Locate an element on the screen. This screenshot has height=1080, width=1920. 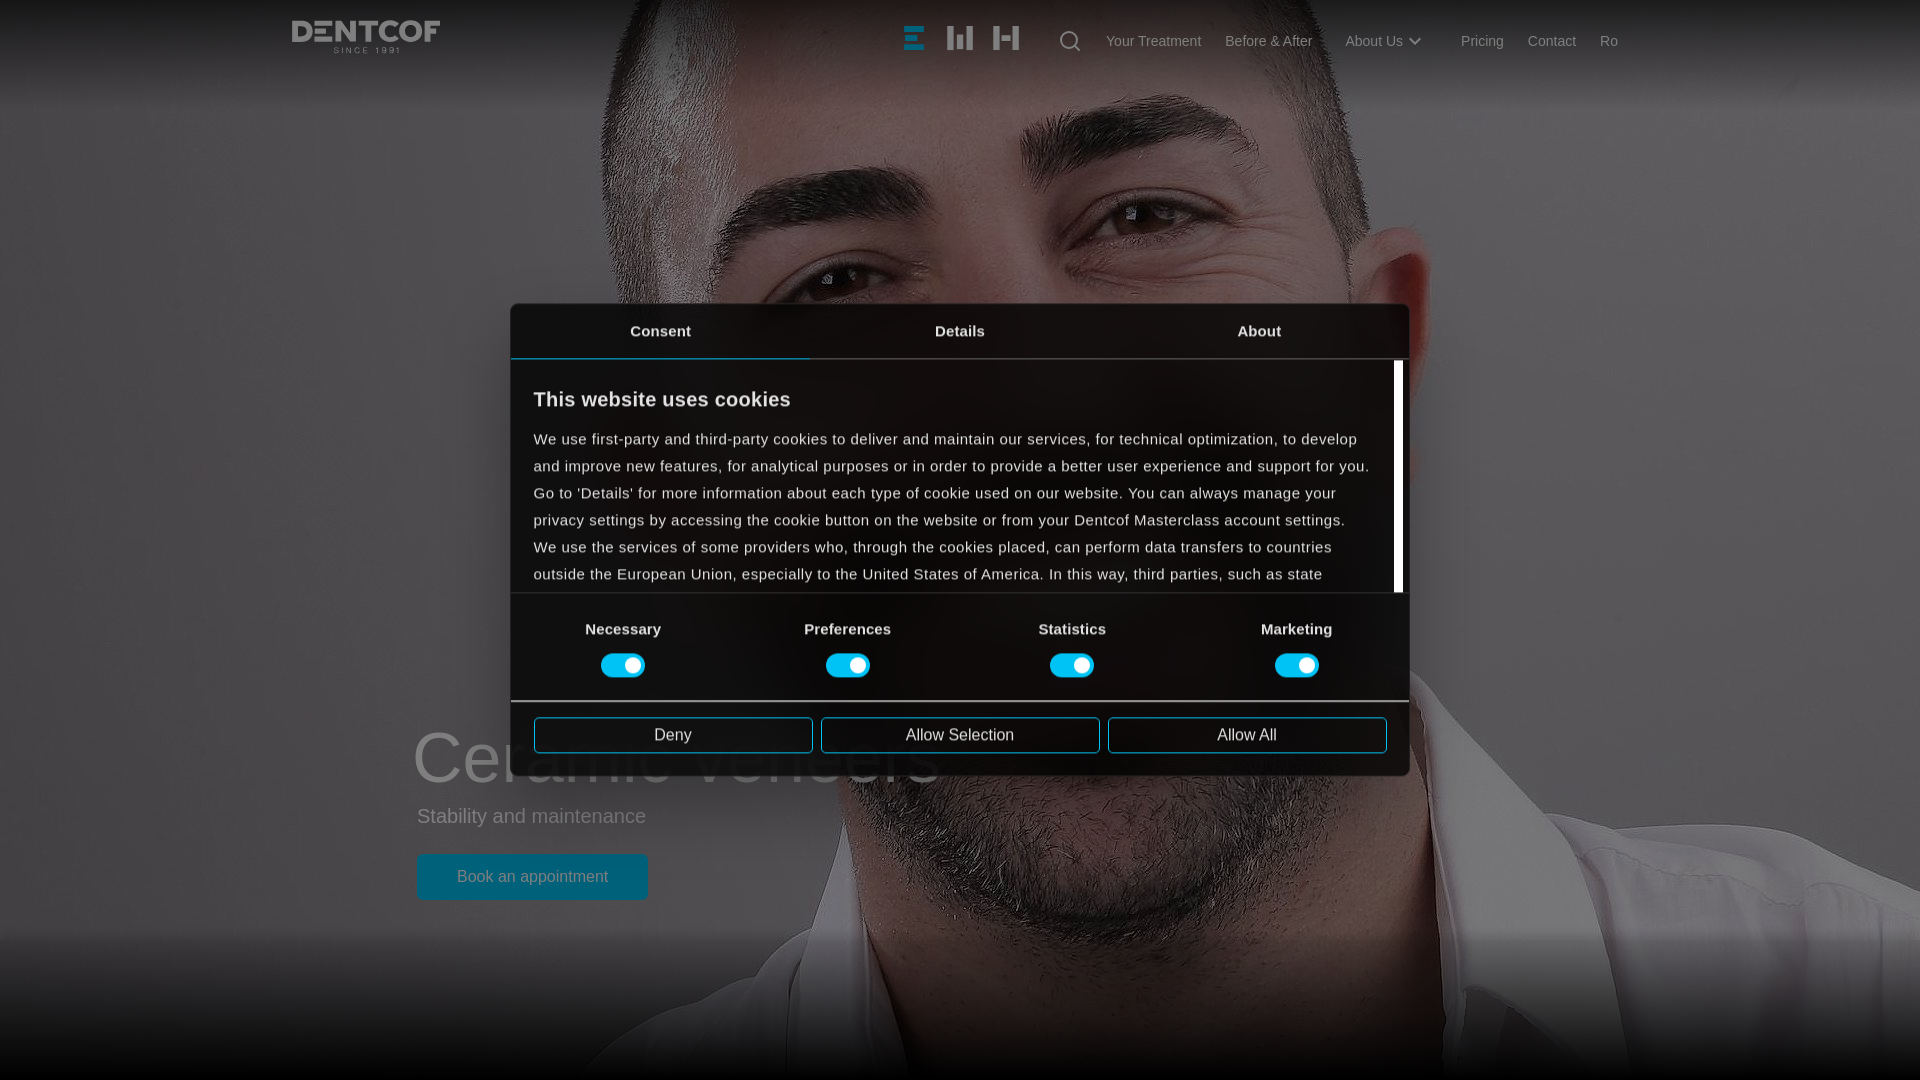
Consent is located at coordinates (660, 330).